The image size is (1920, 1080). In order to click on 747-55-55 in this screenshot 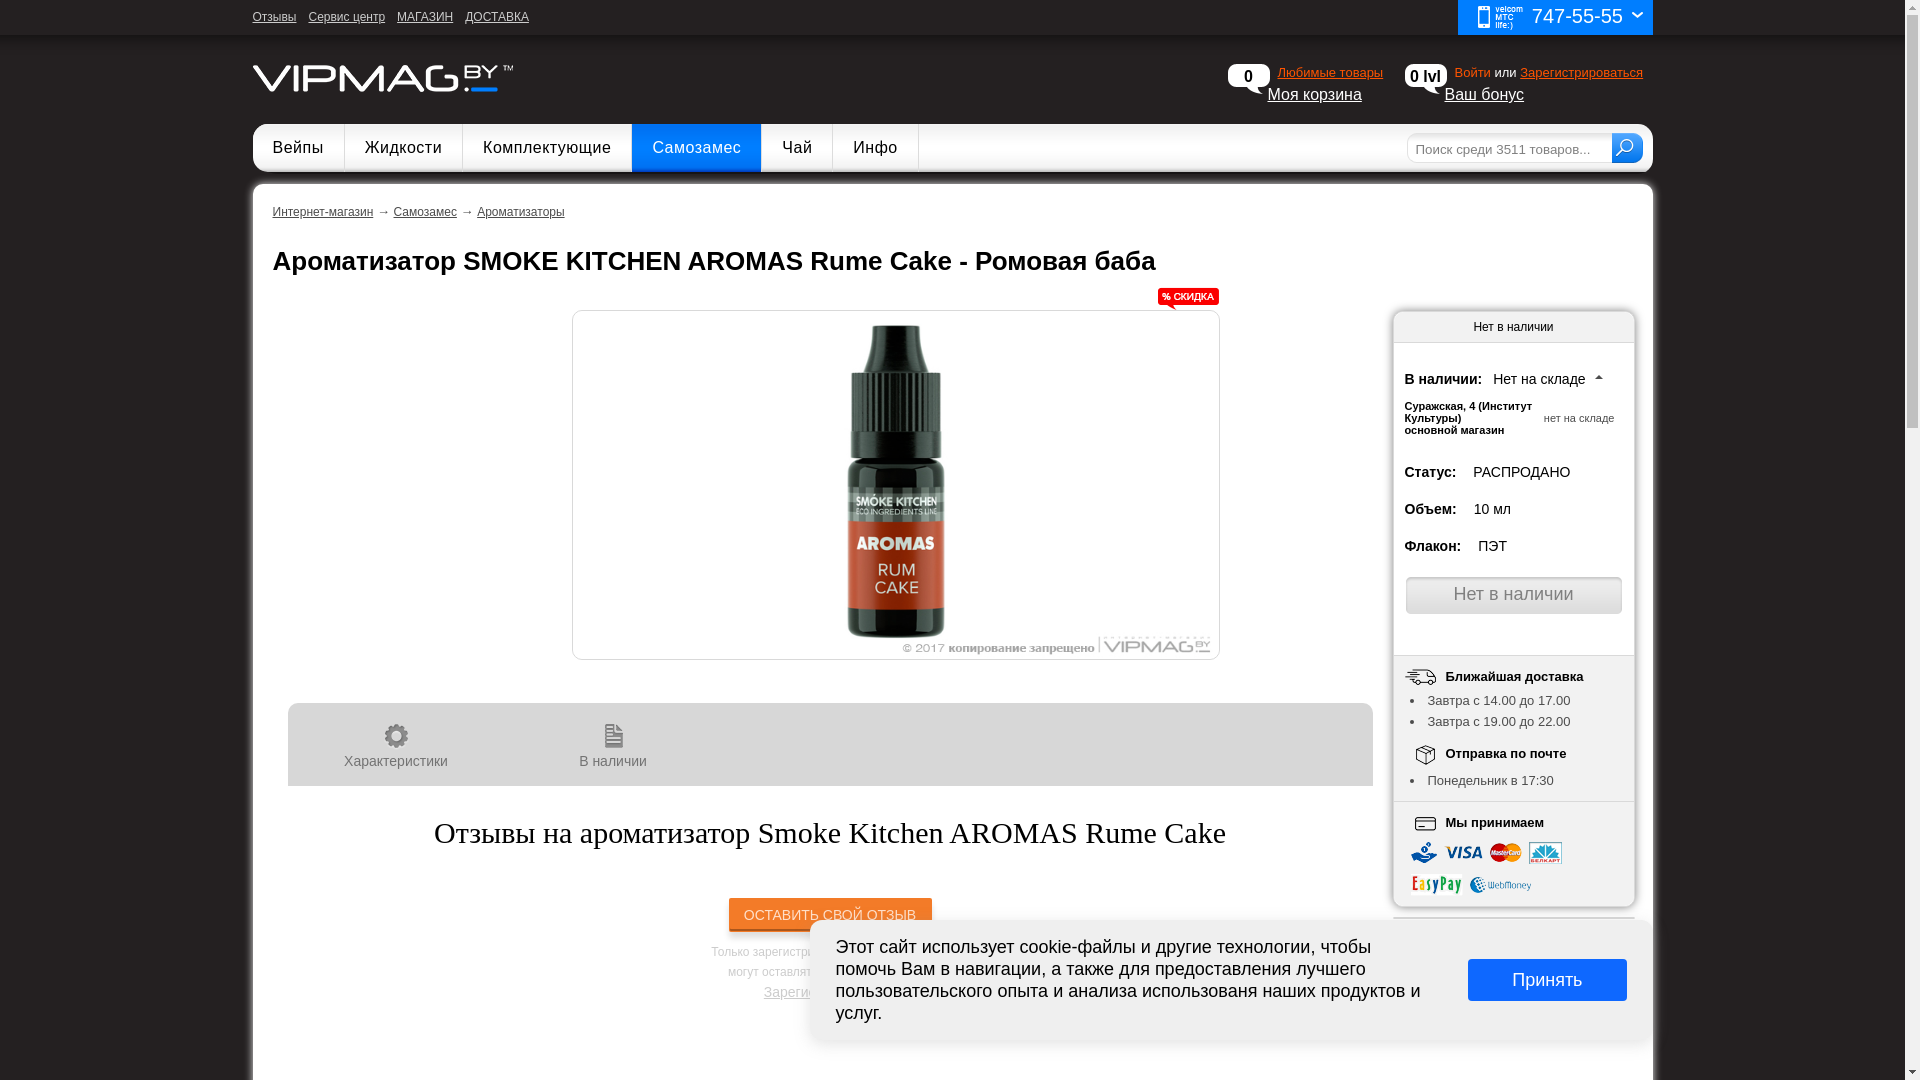, I will do `click(1555, 18)`.